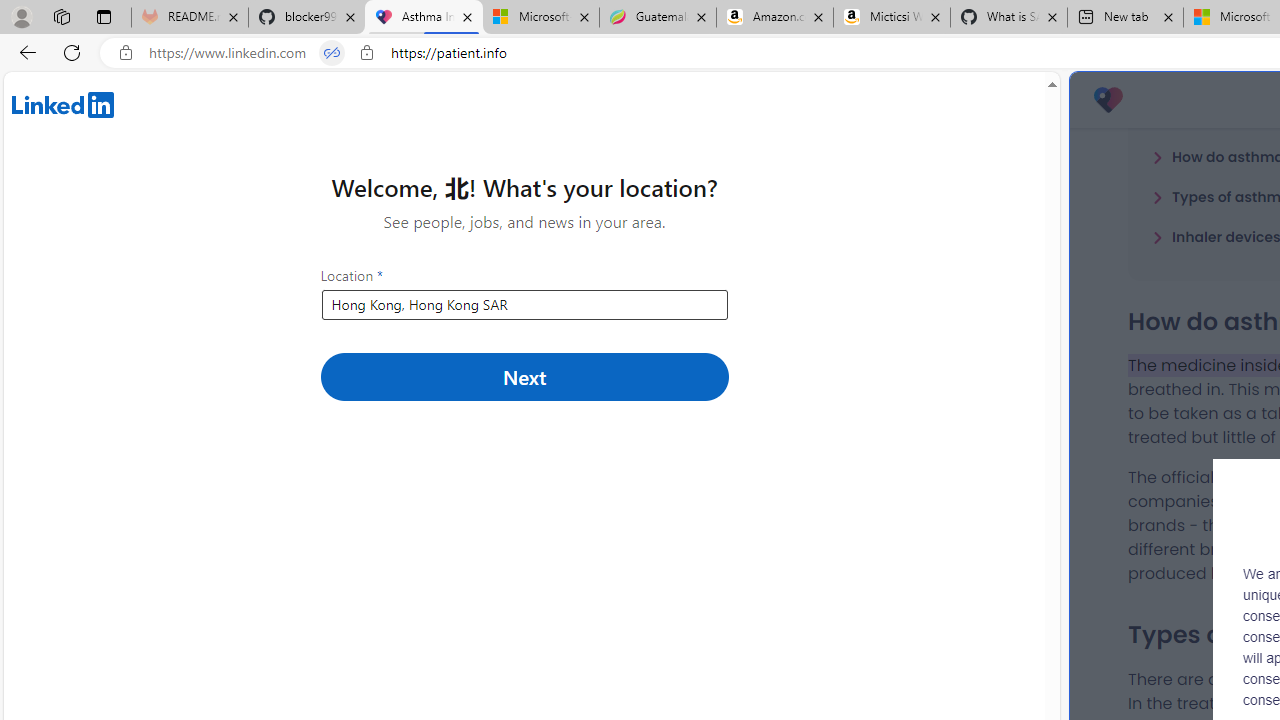 The image size is (1280, 720). What do you see at coordinates (21, 16) in the screenshot?
I see `Personal Profile` at bounding box center [21, 16].